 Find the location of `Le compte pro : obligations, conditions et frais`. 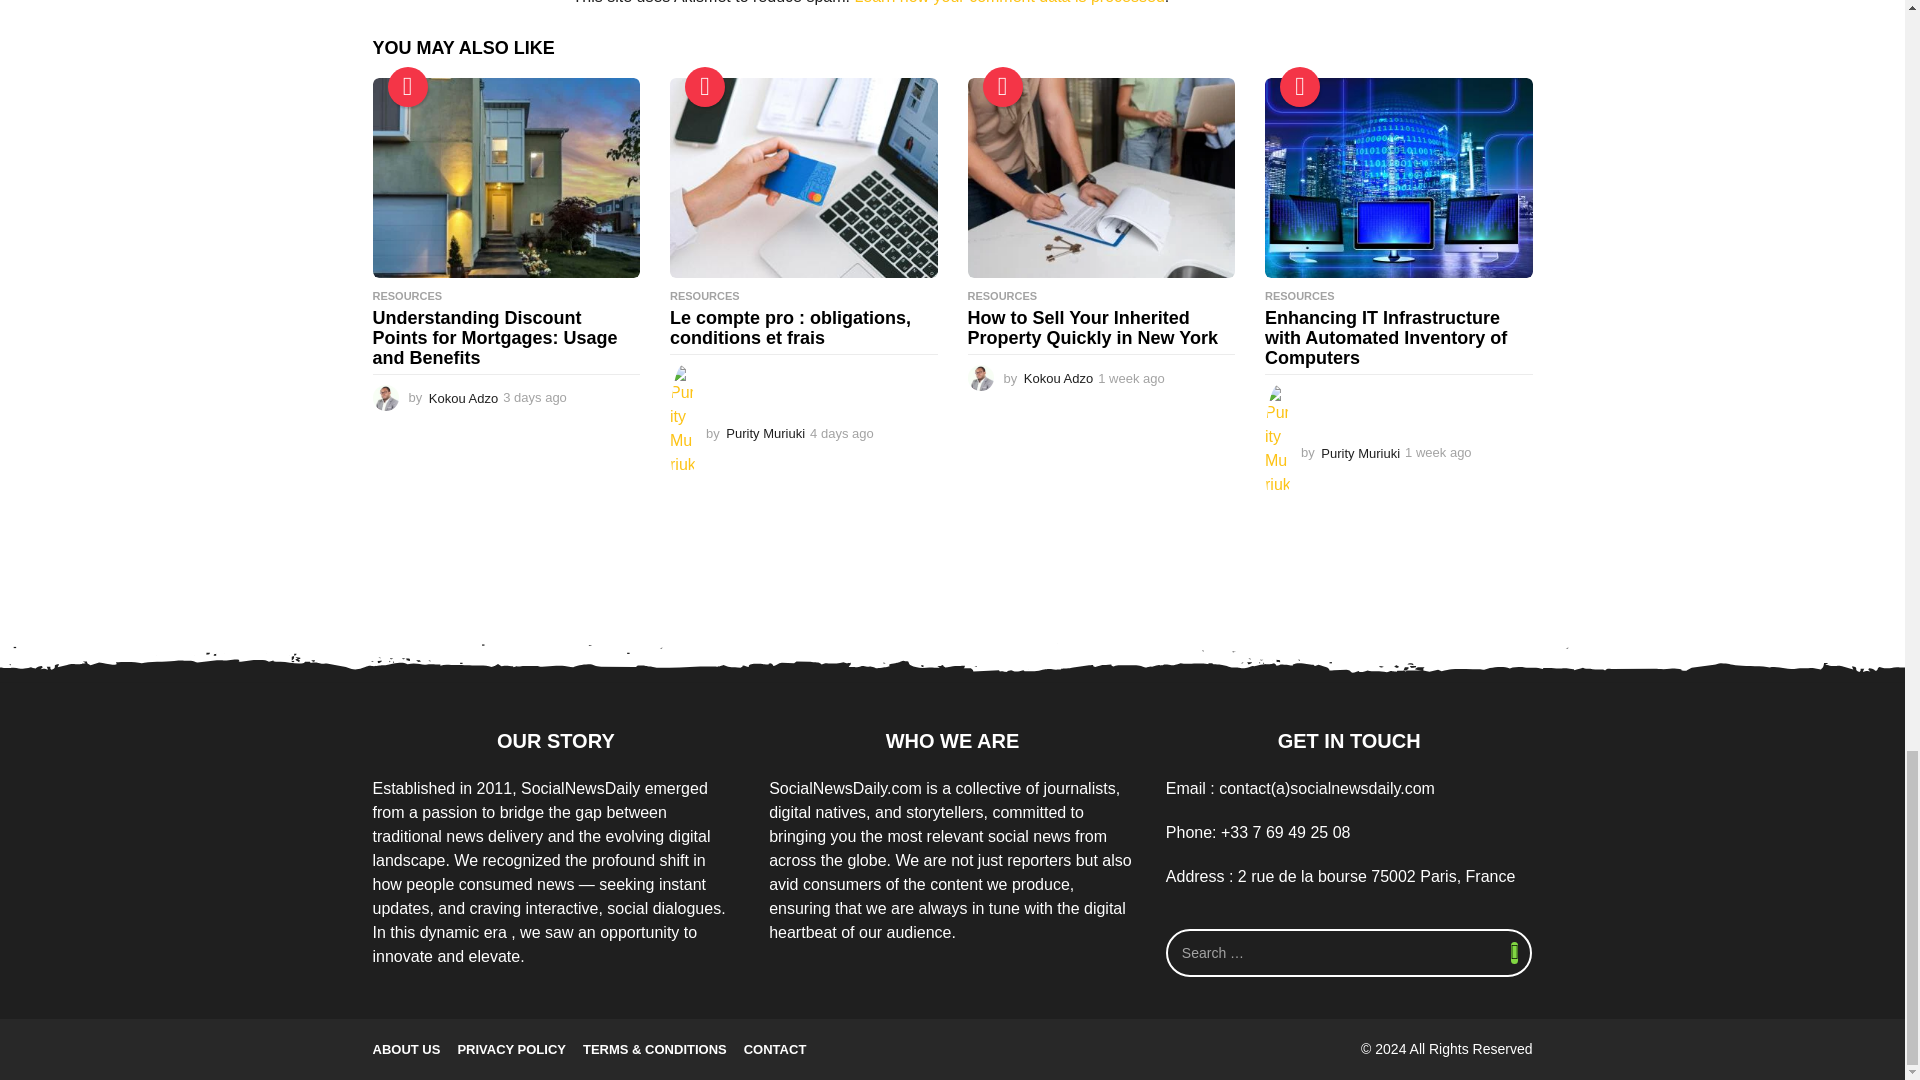

Le compte pro : obligations, conditions et frais is located at coordinates (804, 178).